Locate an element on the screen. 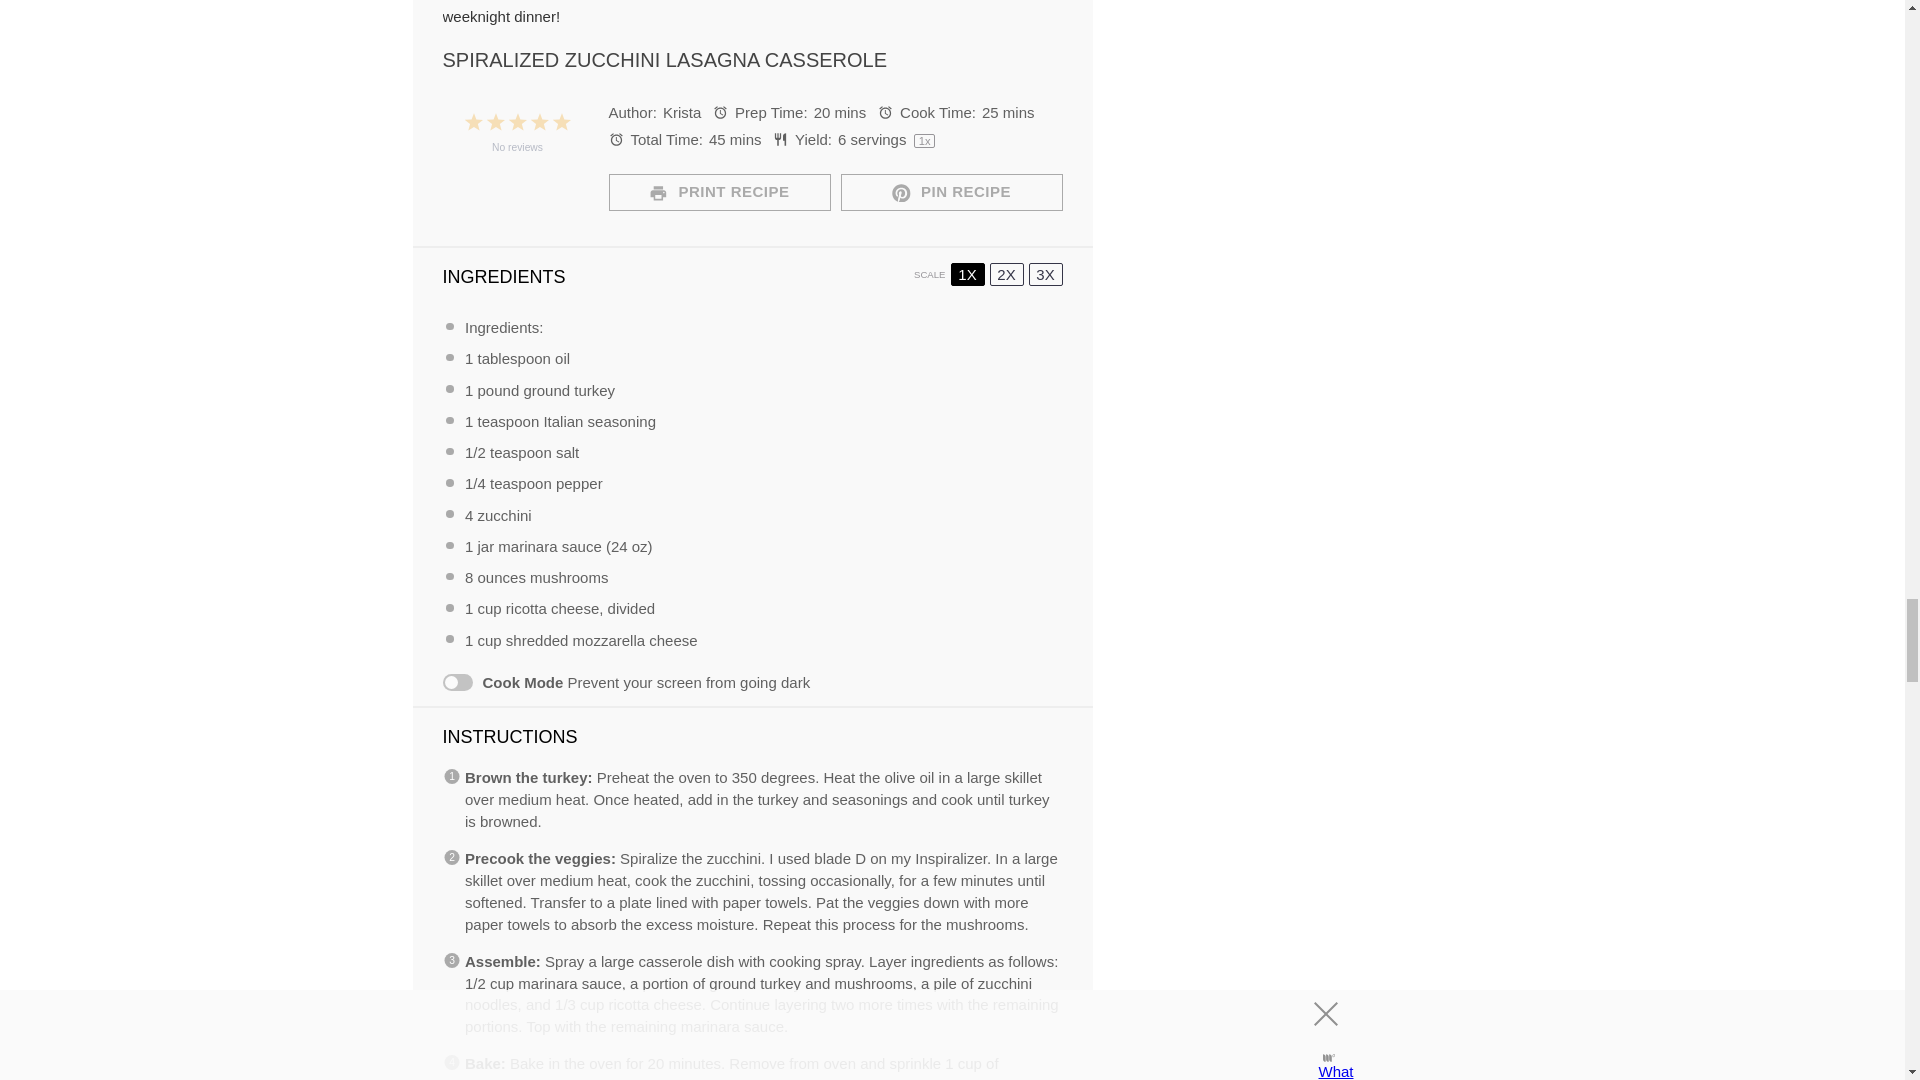  PRINT RECIPE is located at coordinates (718, 192).